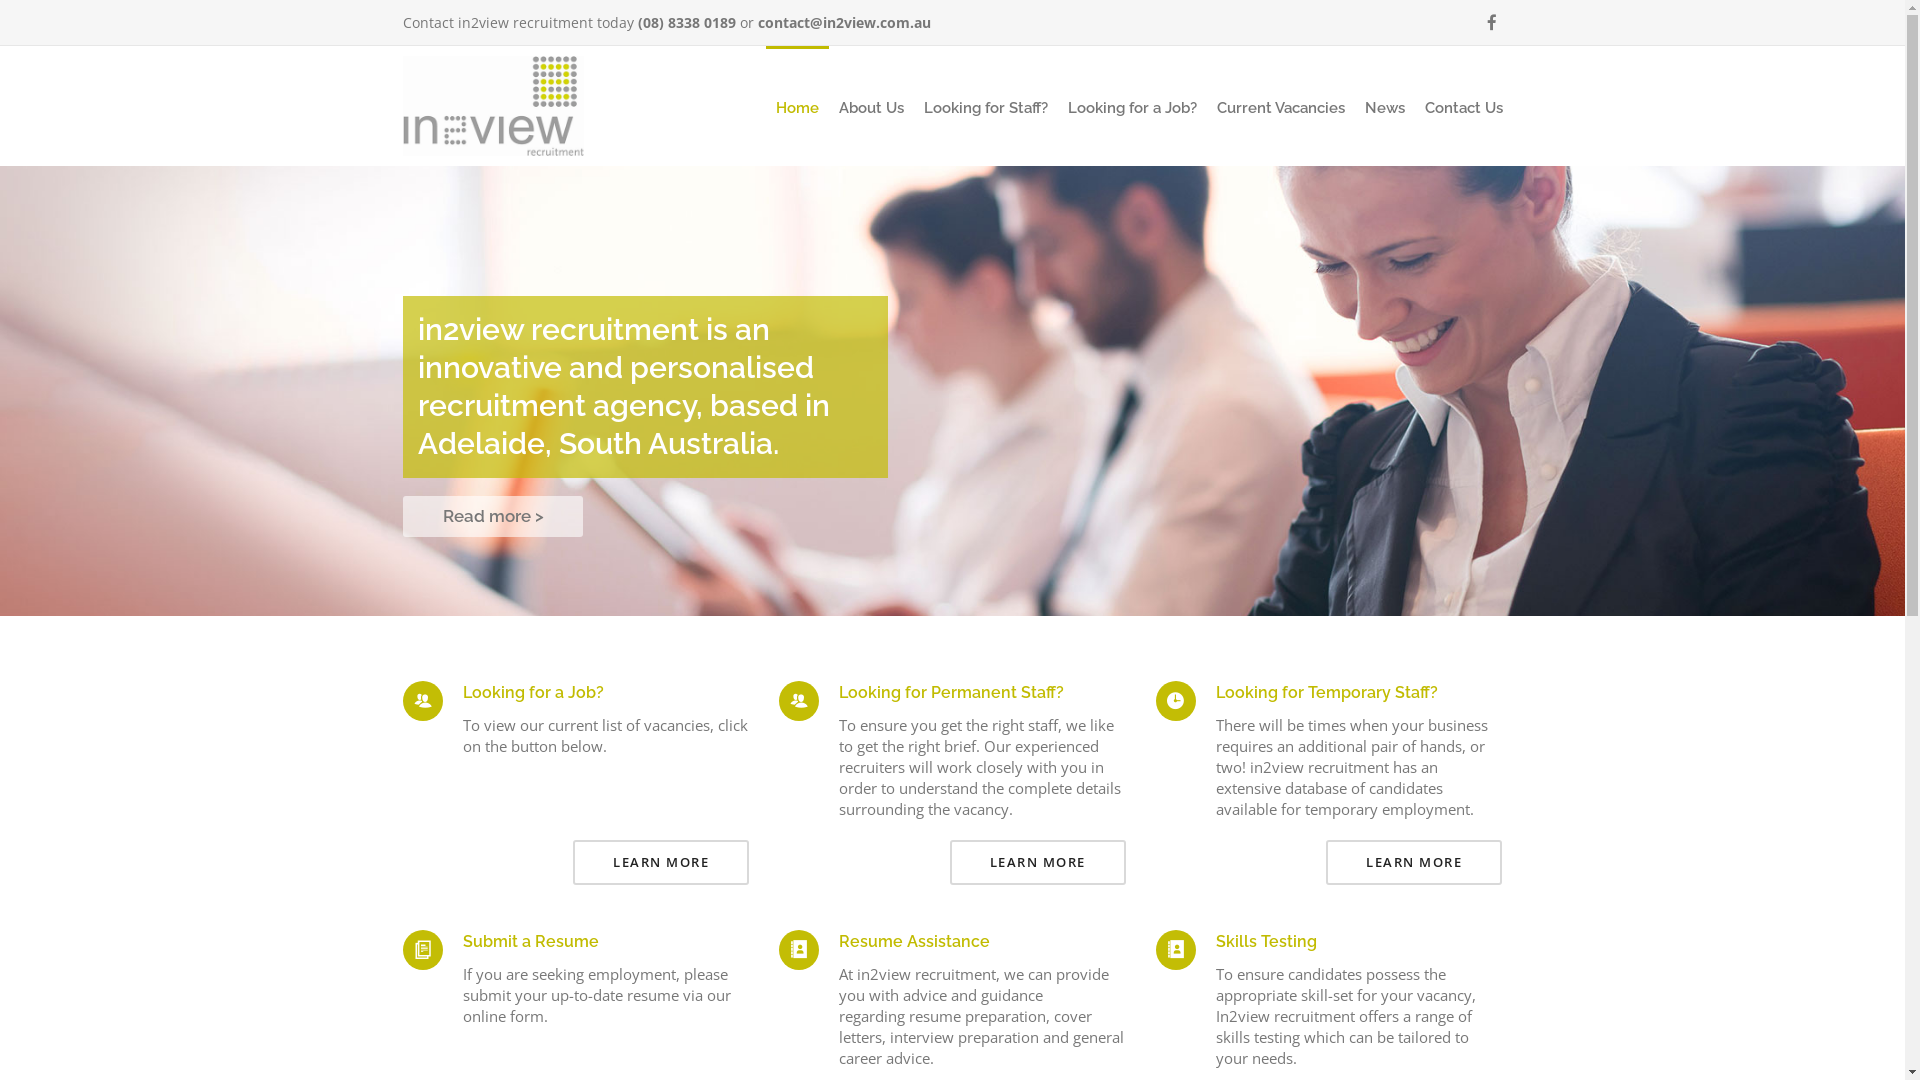  Describe the element at coordinates (532, 692) in the screenshot. I see `Looking for a Job?` at that location.